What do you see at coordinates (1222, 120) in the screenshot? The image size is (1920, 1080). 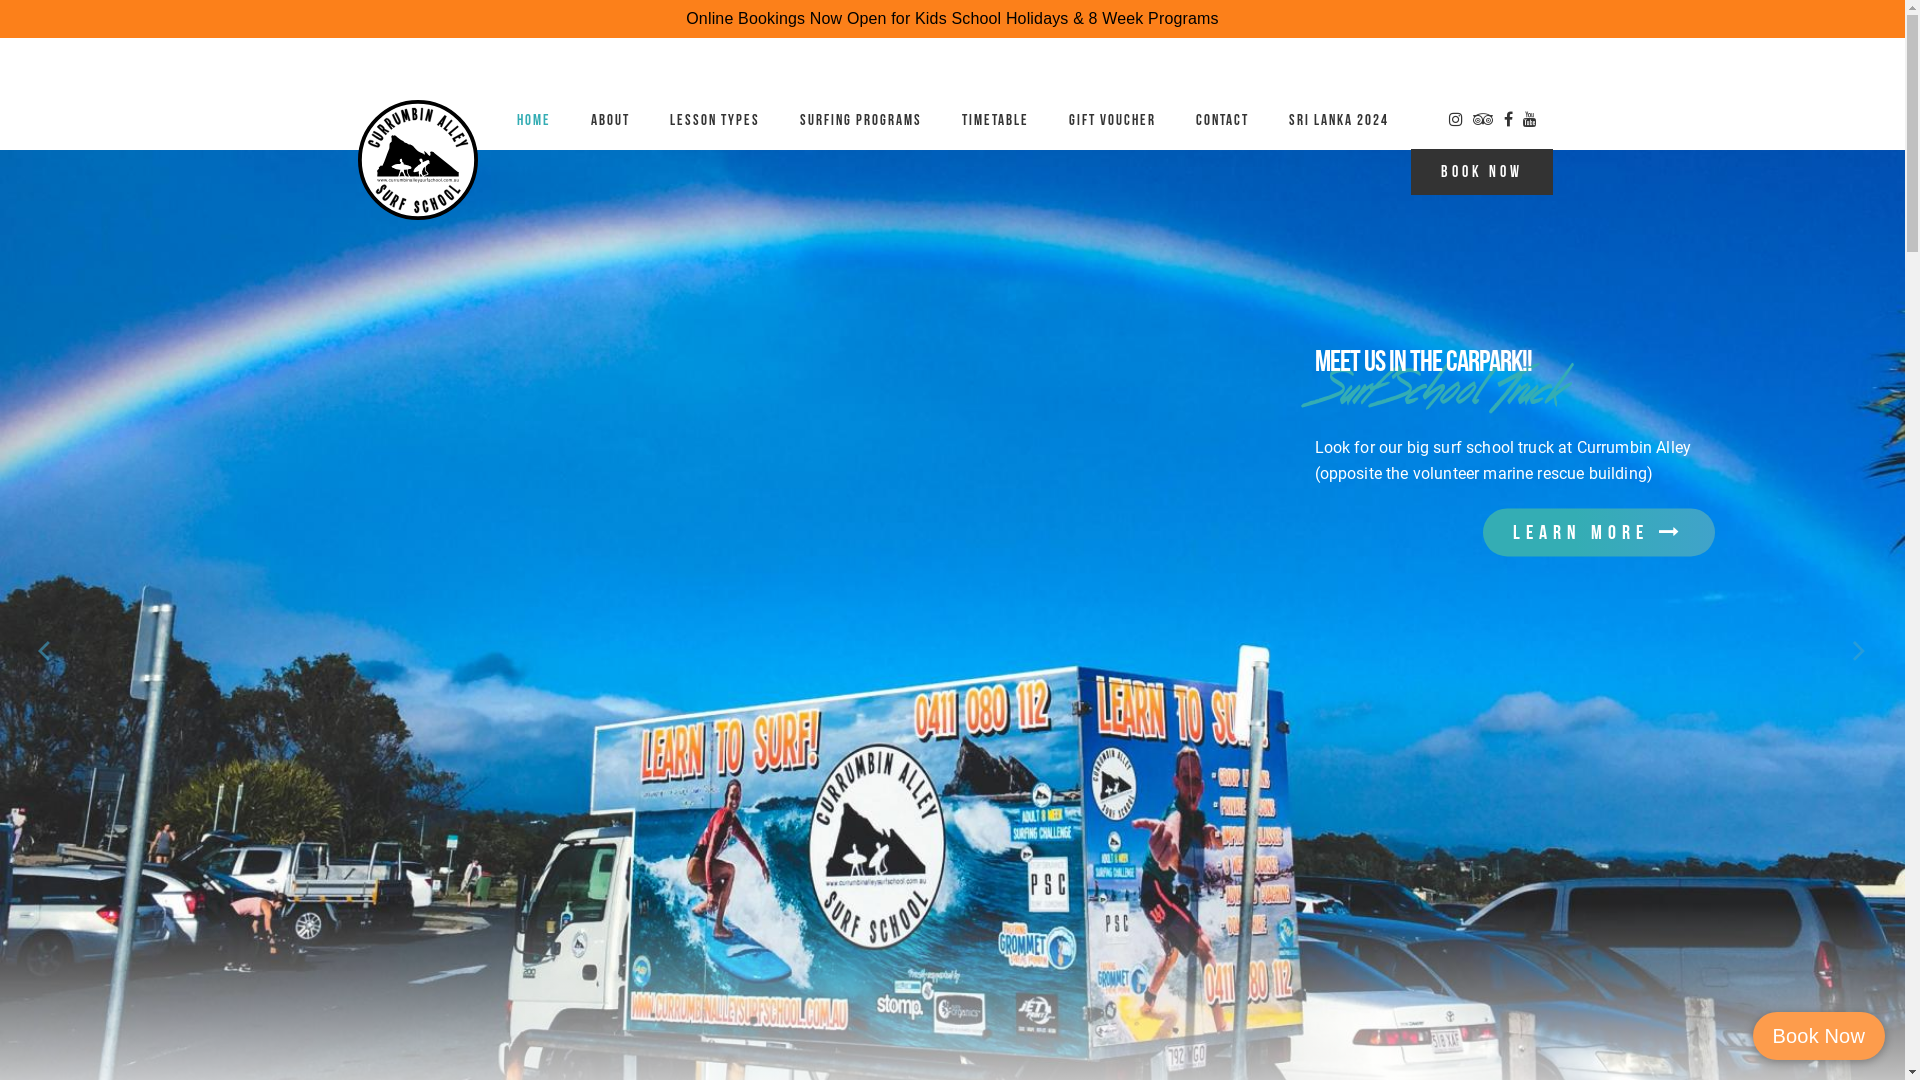 I see `CONTACT` at bounding box center [1222, 120].